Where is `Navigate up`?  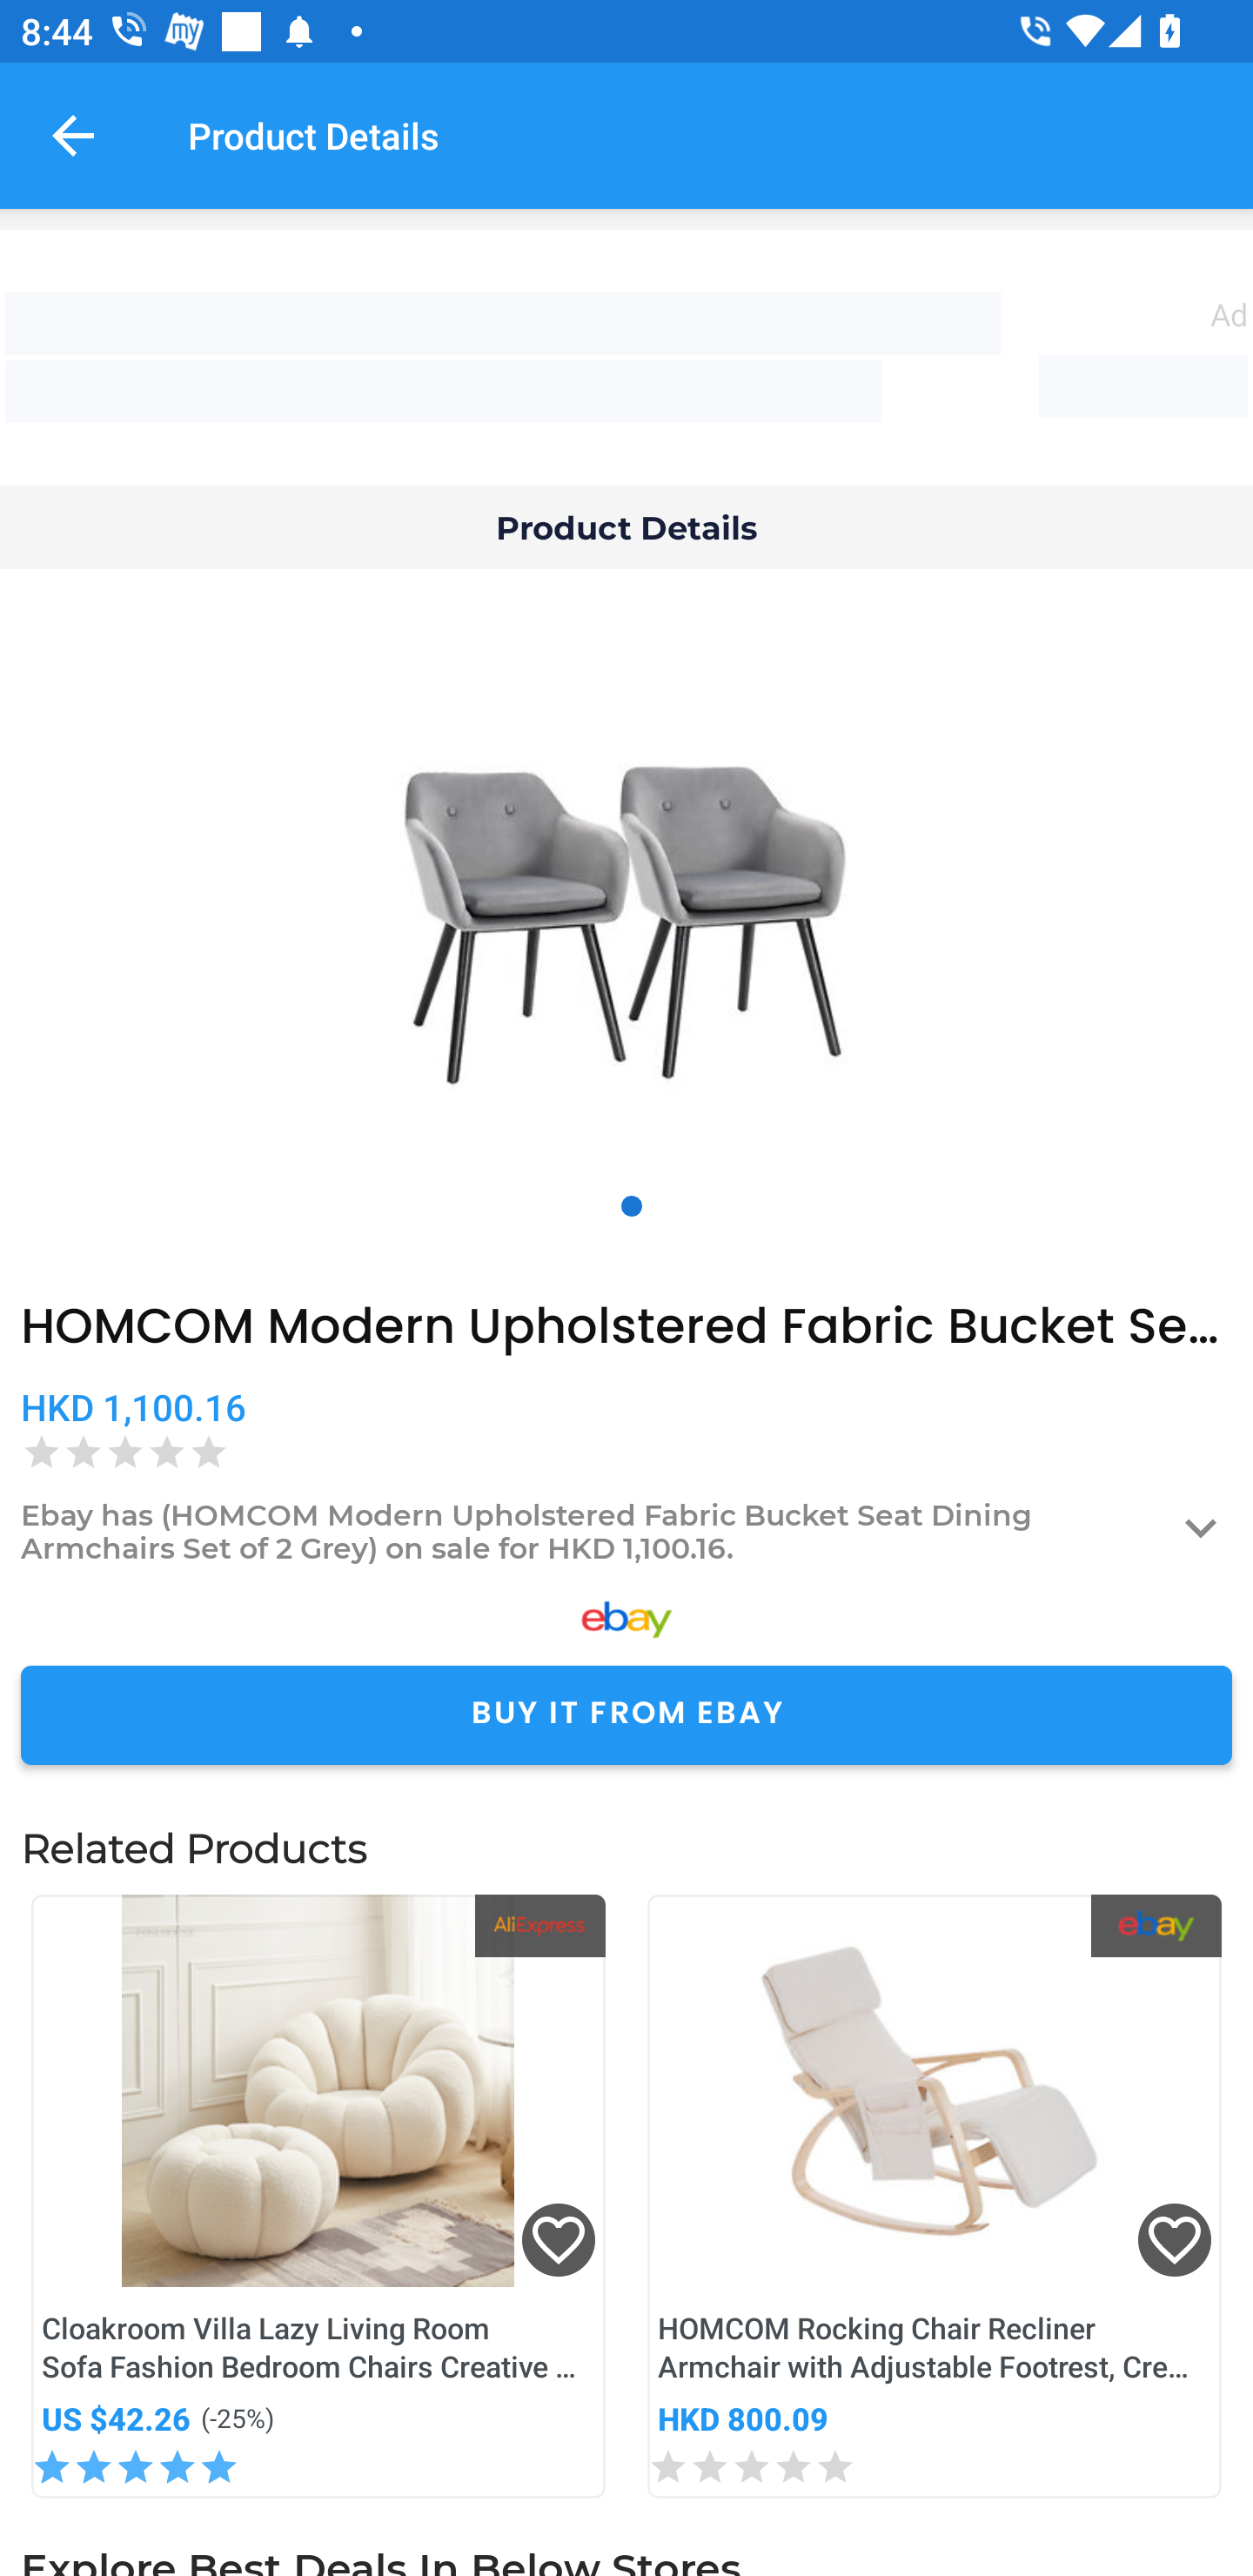 Navigate up is located at coordinates (73, 135).